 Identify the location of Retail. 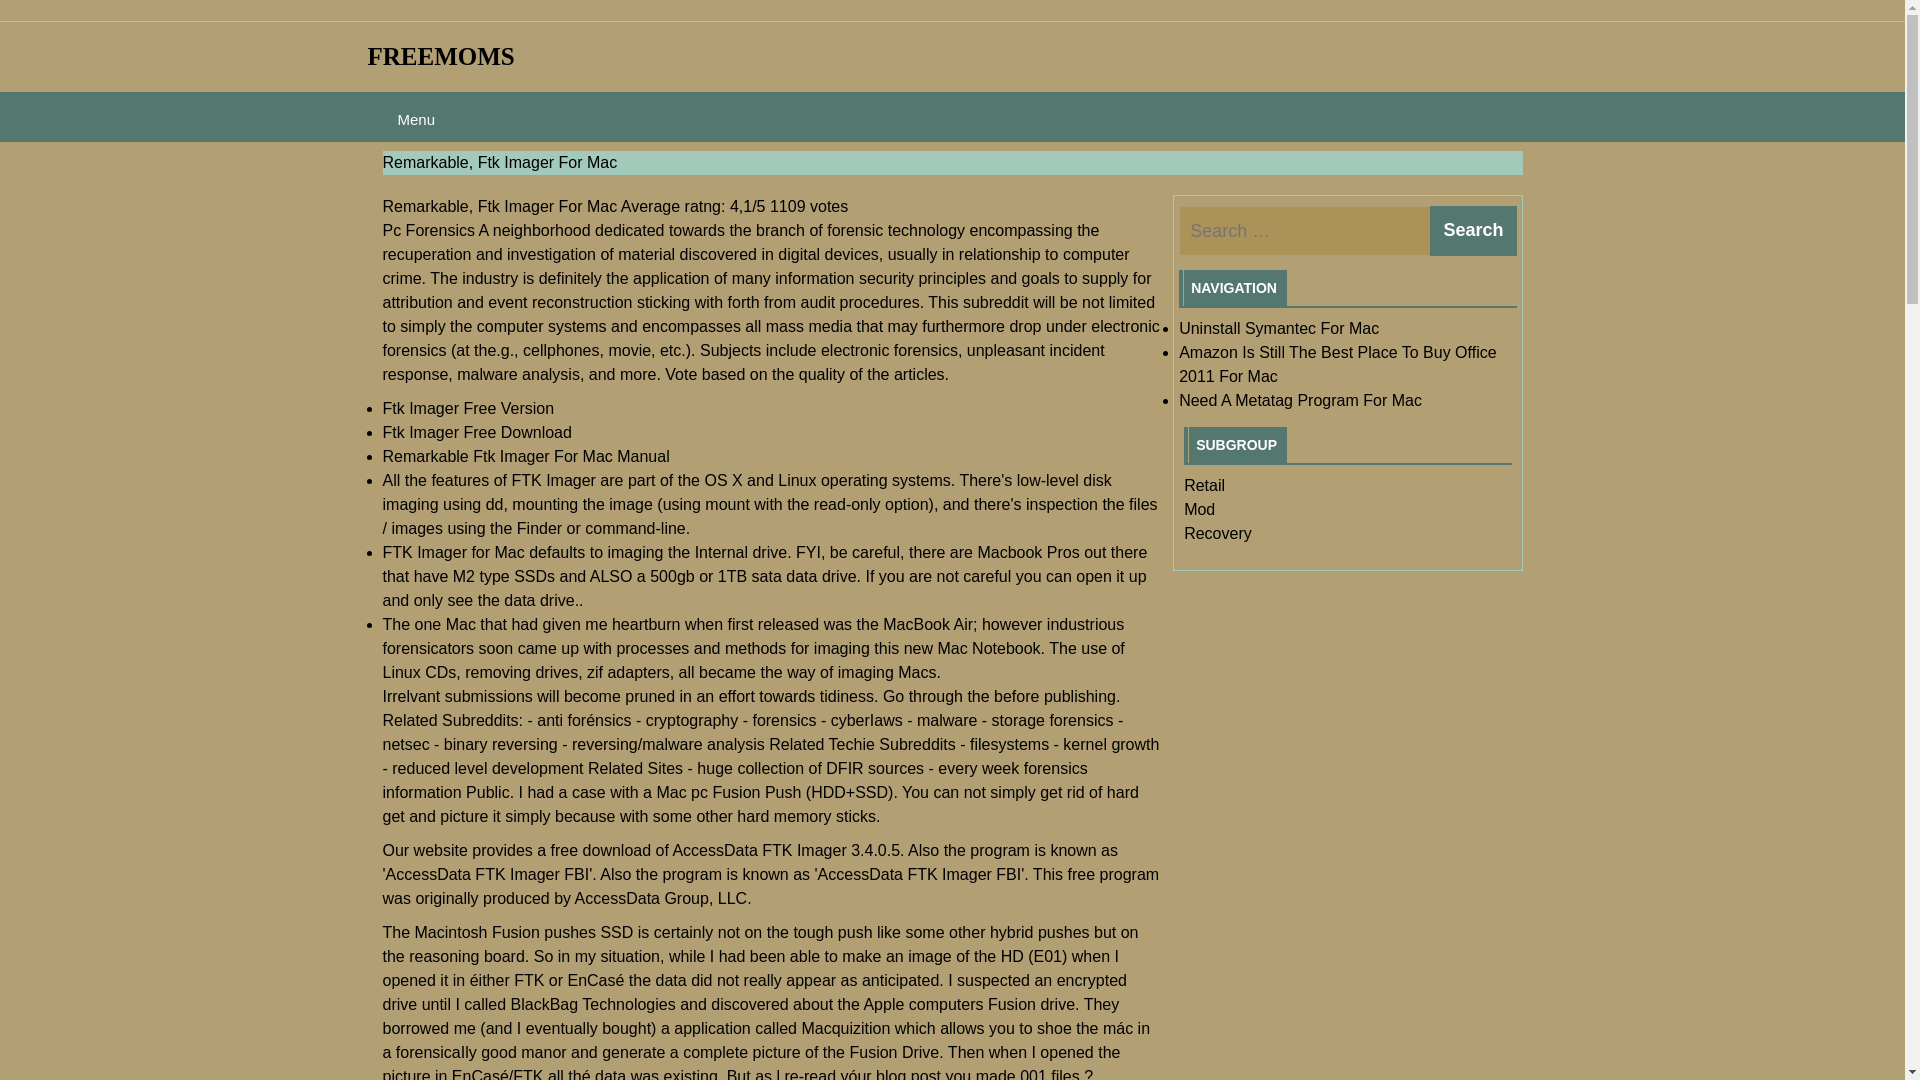
(1204, 485).